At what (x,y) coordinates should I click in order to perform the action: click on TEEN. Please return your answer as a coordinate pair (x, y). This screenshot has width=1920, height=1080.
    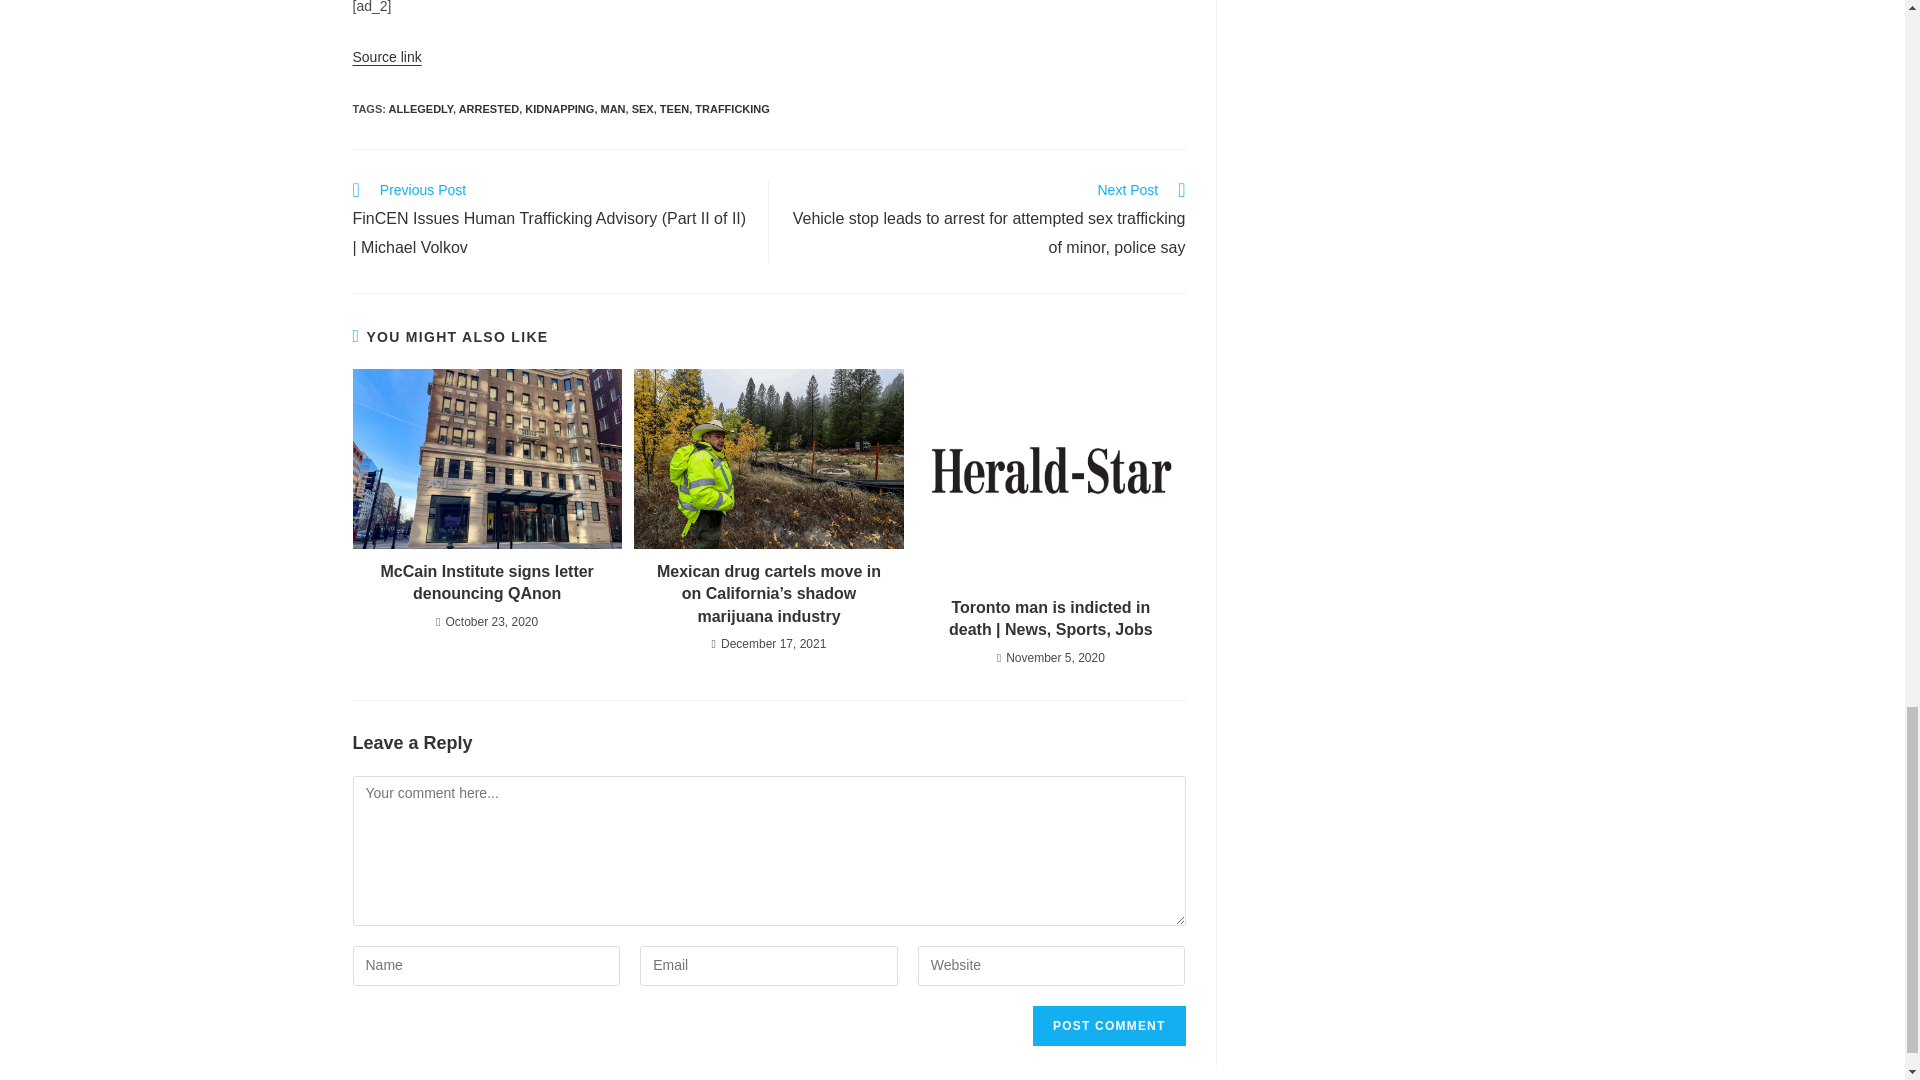
    Looking at the image, I should click on (674, 108).